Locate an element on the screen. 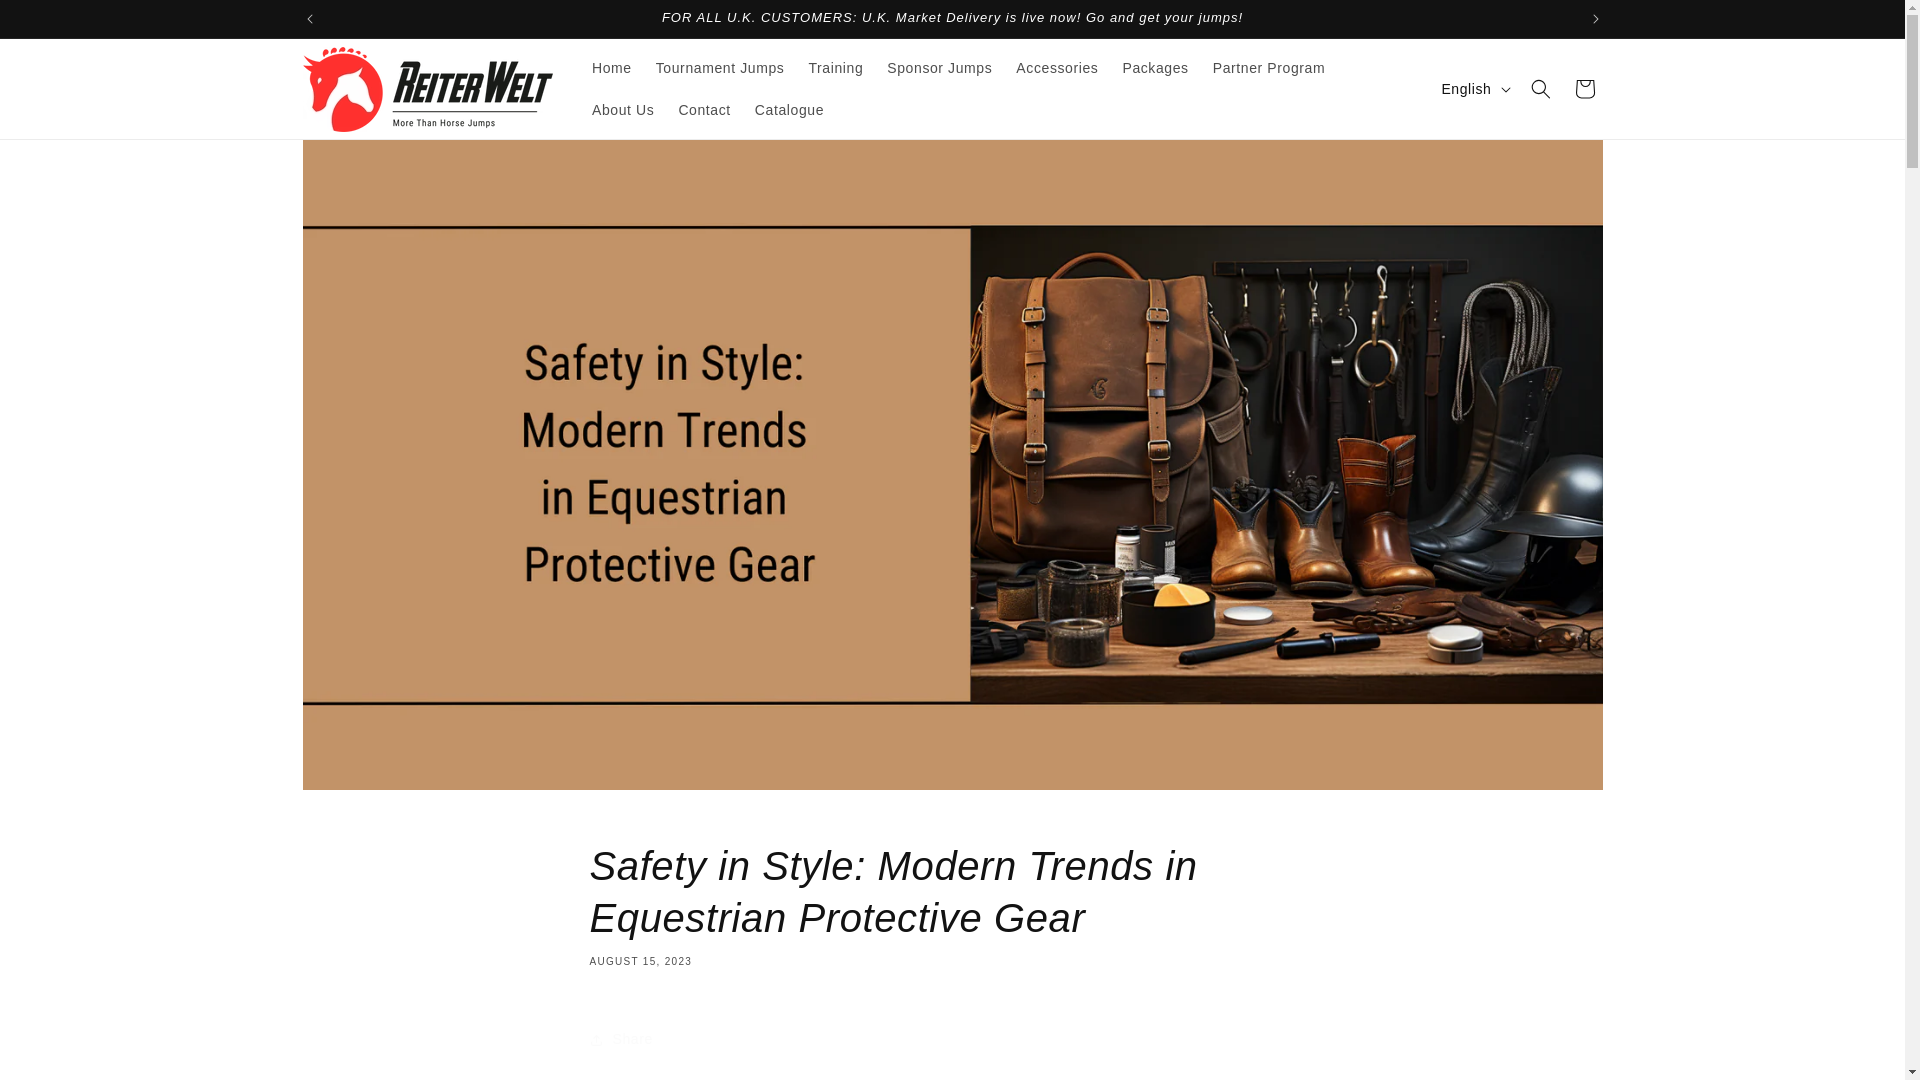  Contact is located at coordinates (704, 109).